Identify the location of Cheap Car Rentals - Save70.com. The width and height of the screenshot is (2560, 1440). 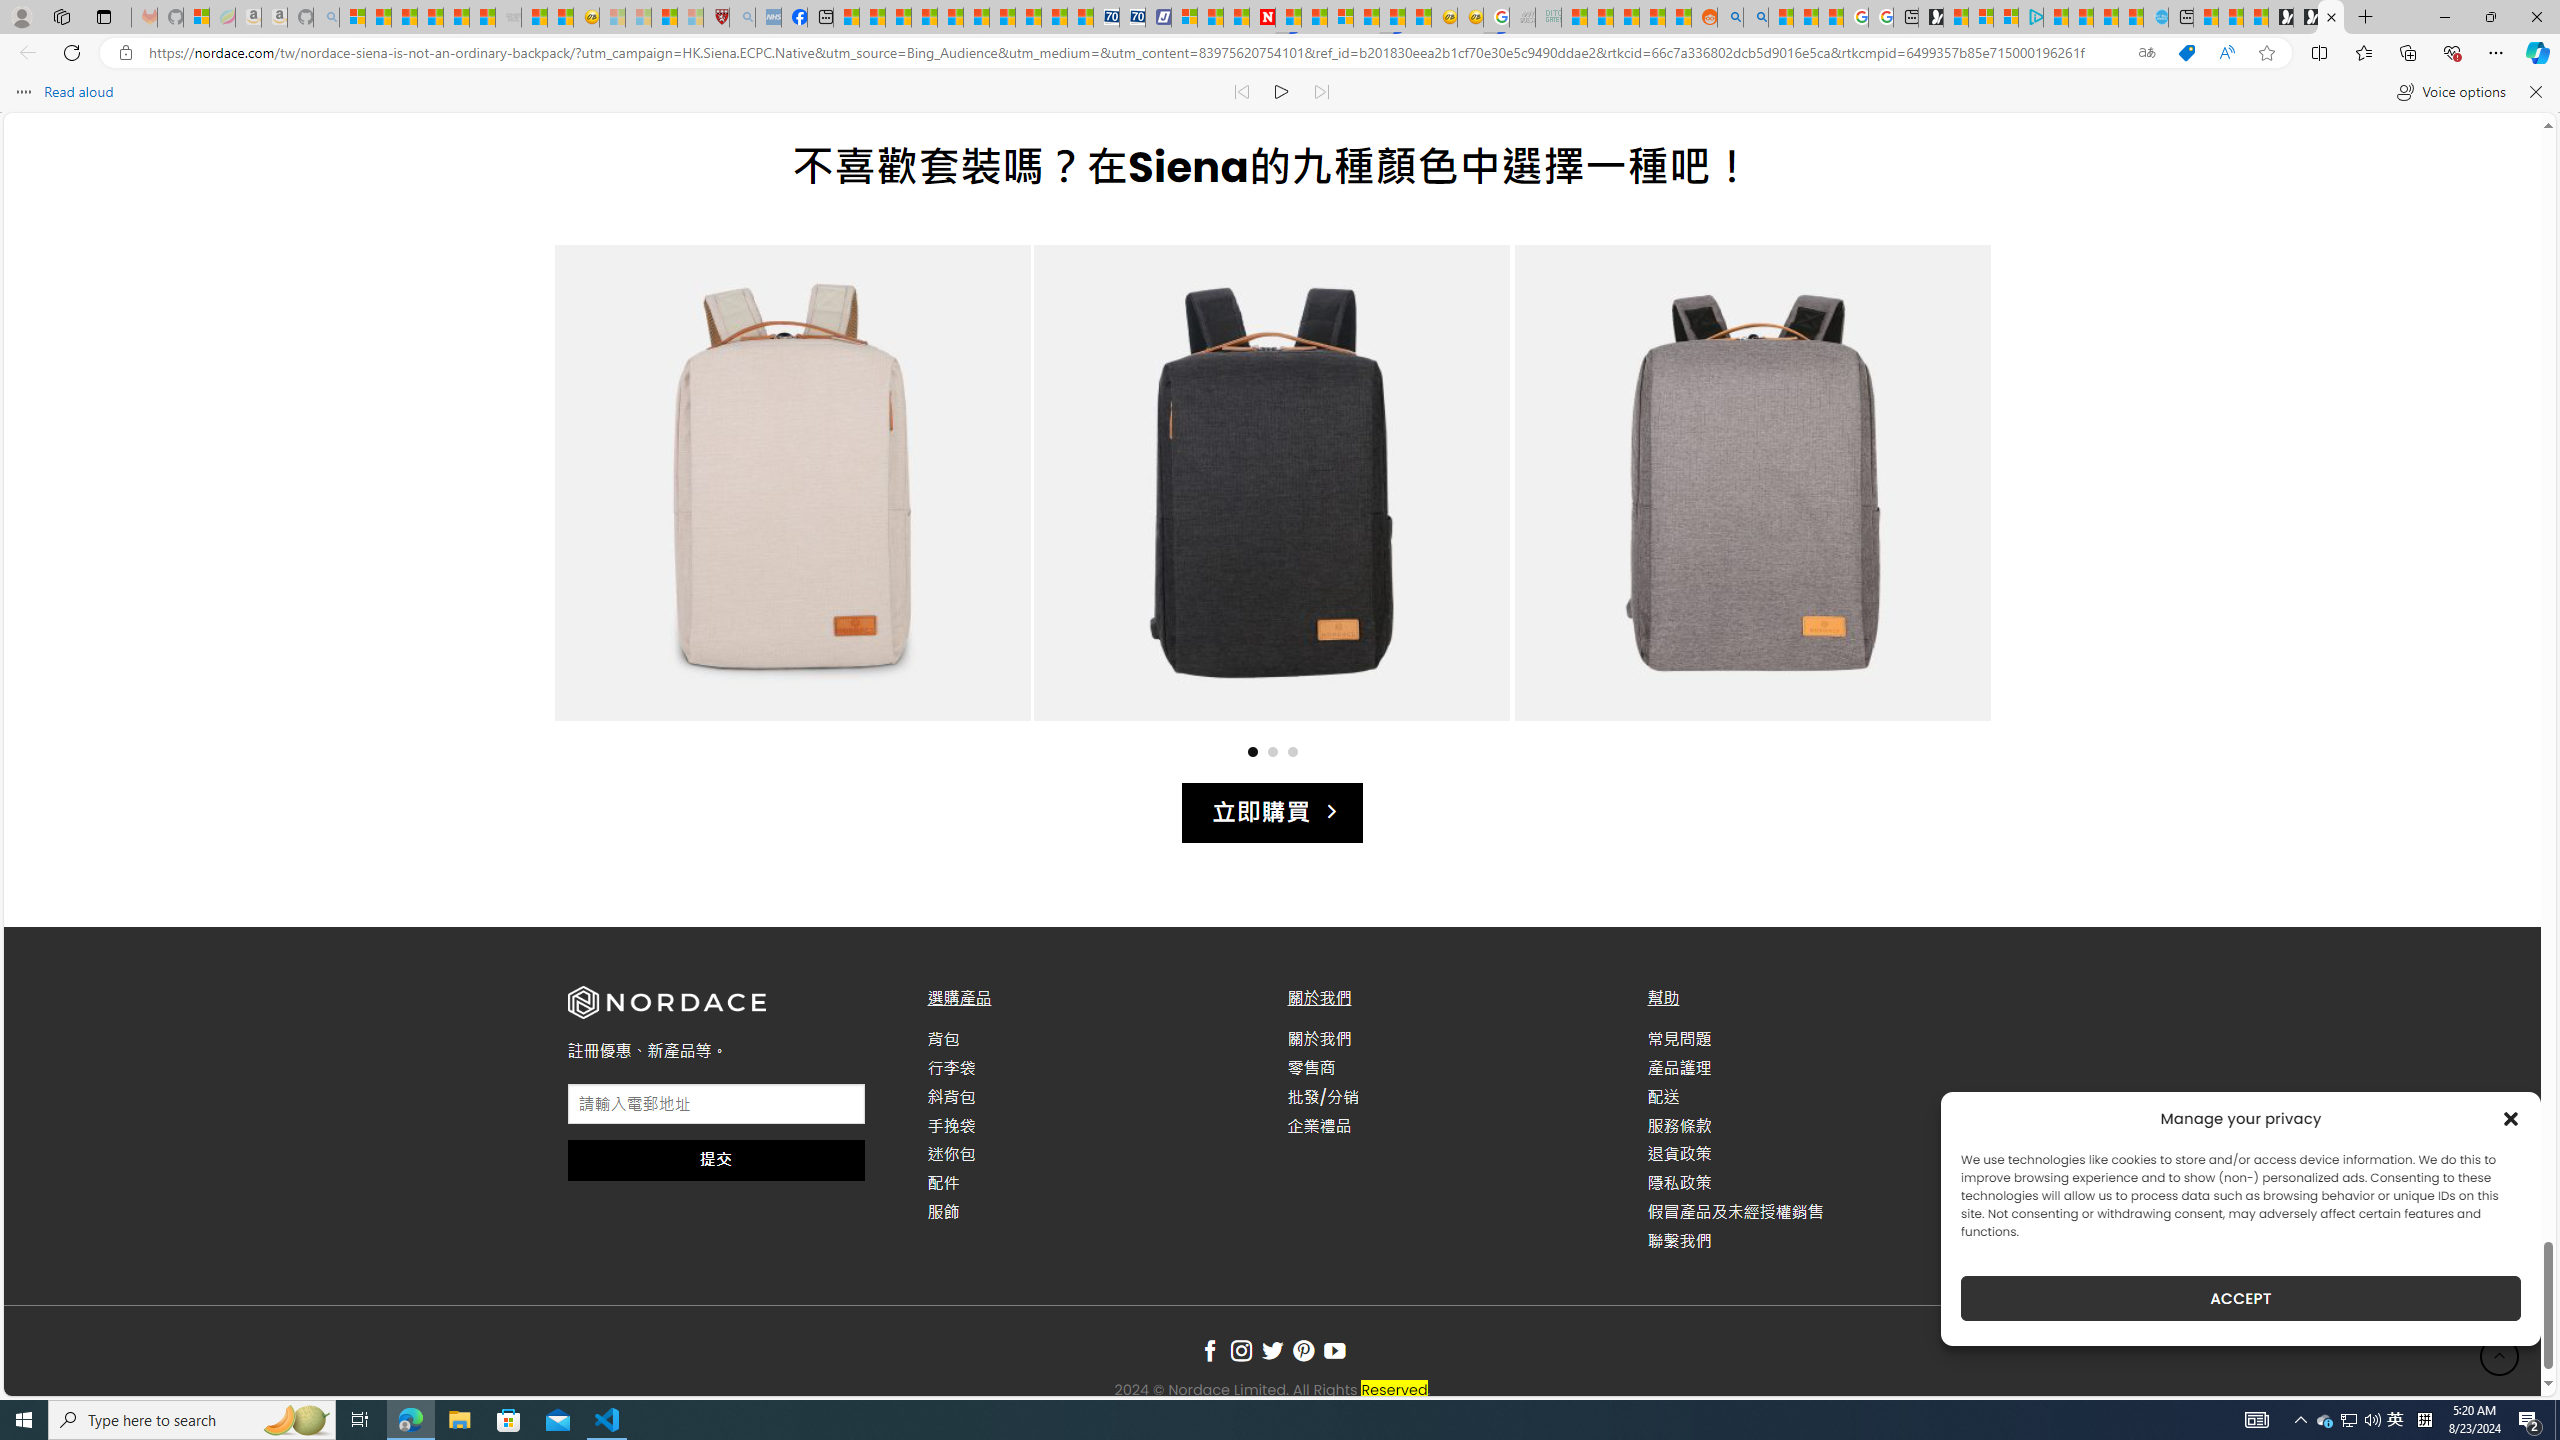
(1106, 17).